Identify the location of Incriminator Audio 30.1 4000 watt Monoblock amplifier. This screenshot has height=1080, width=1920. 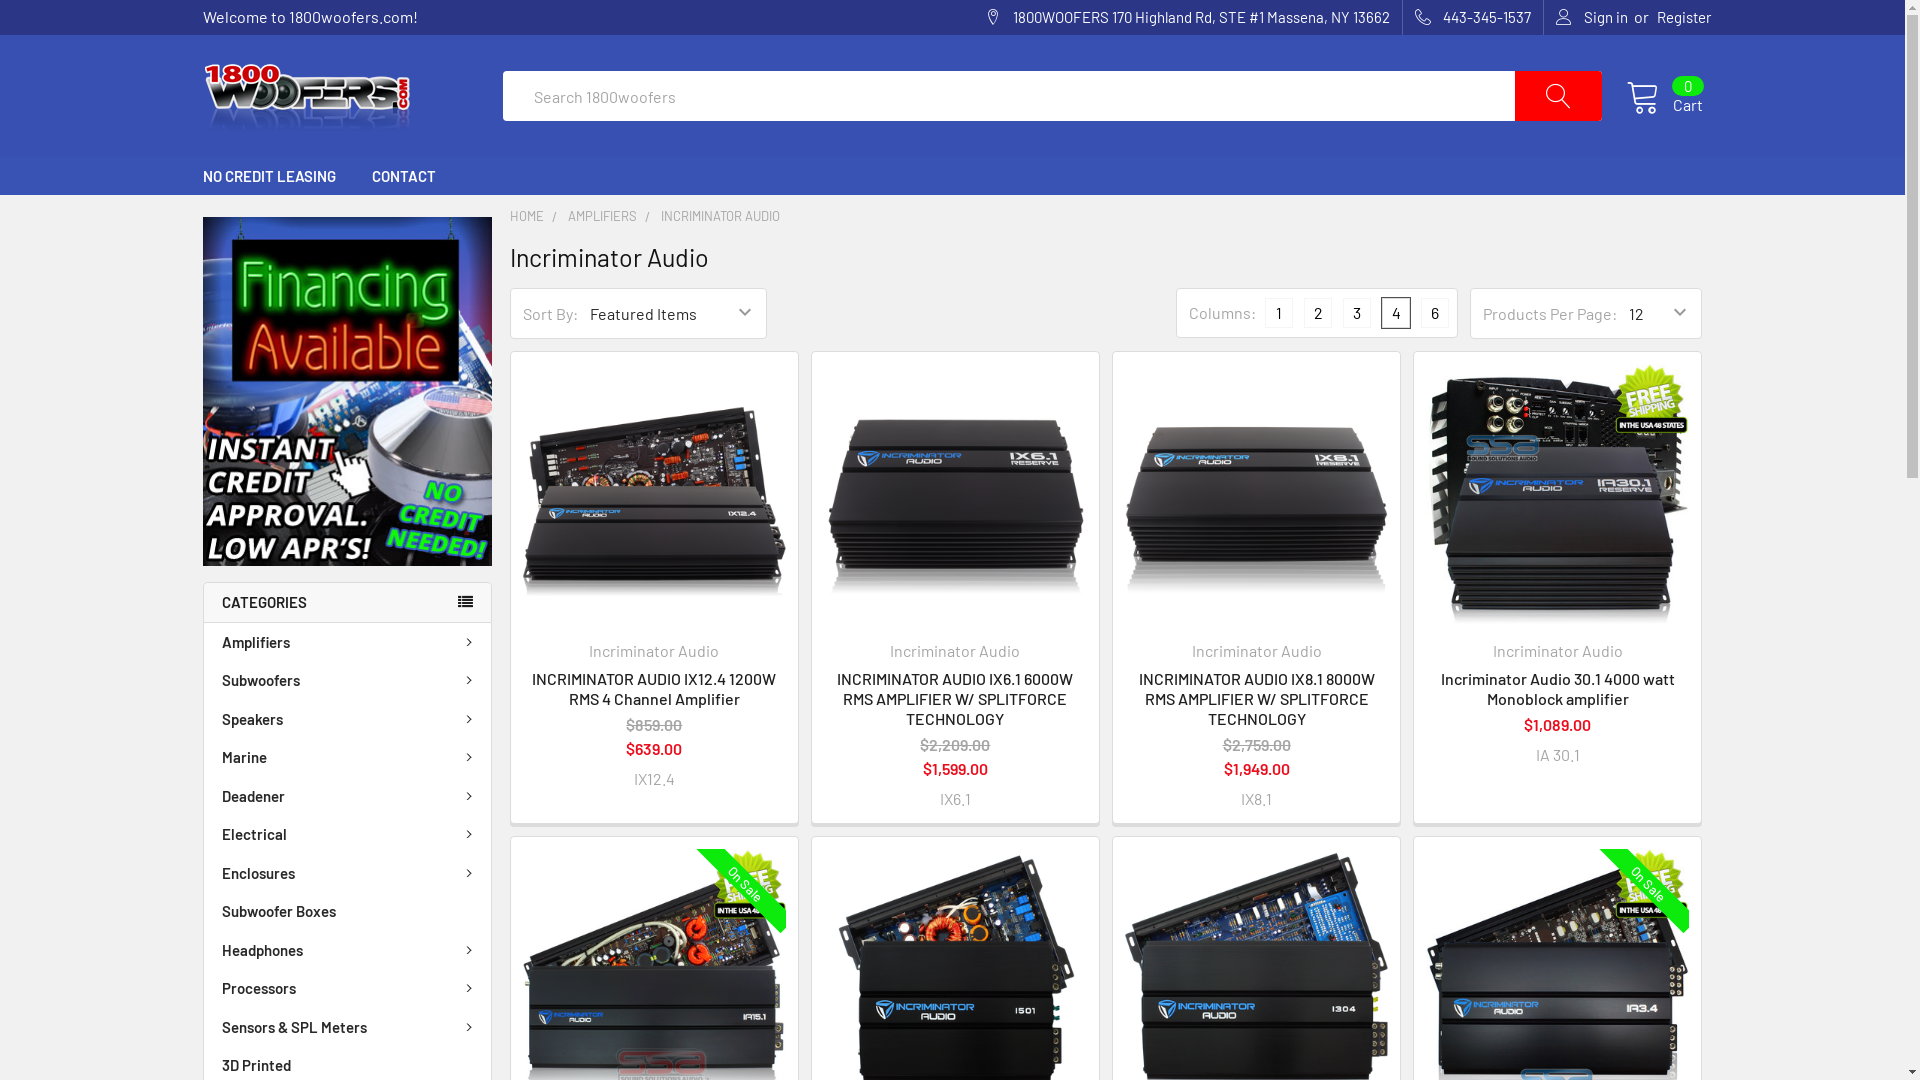
(1558, 496).